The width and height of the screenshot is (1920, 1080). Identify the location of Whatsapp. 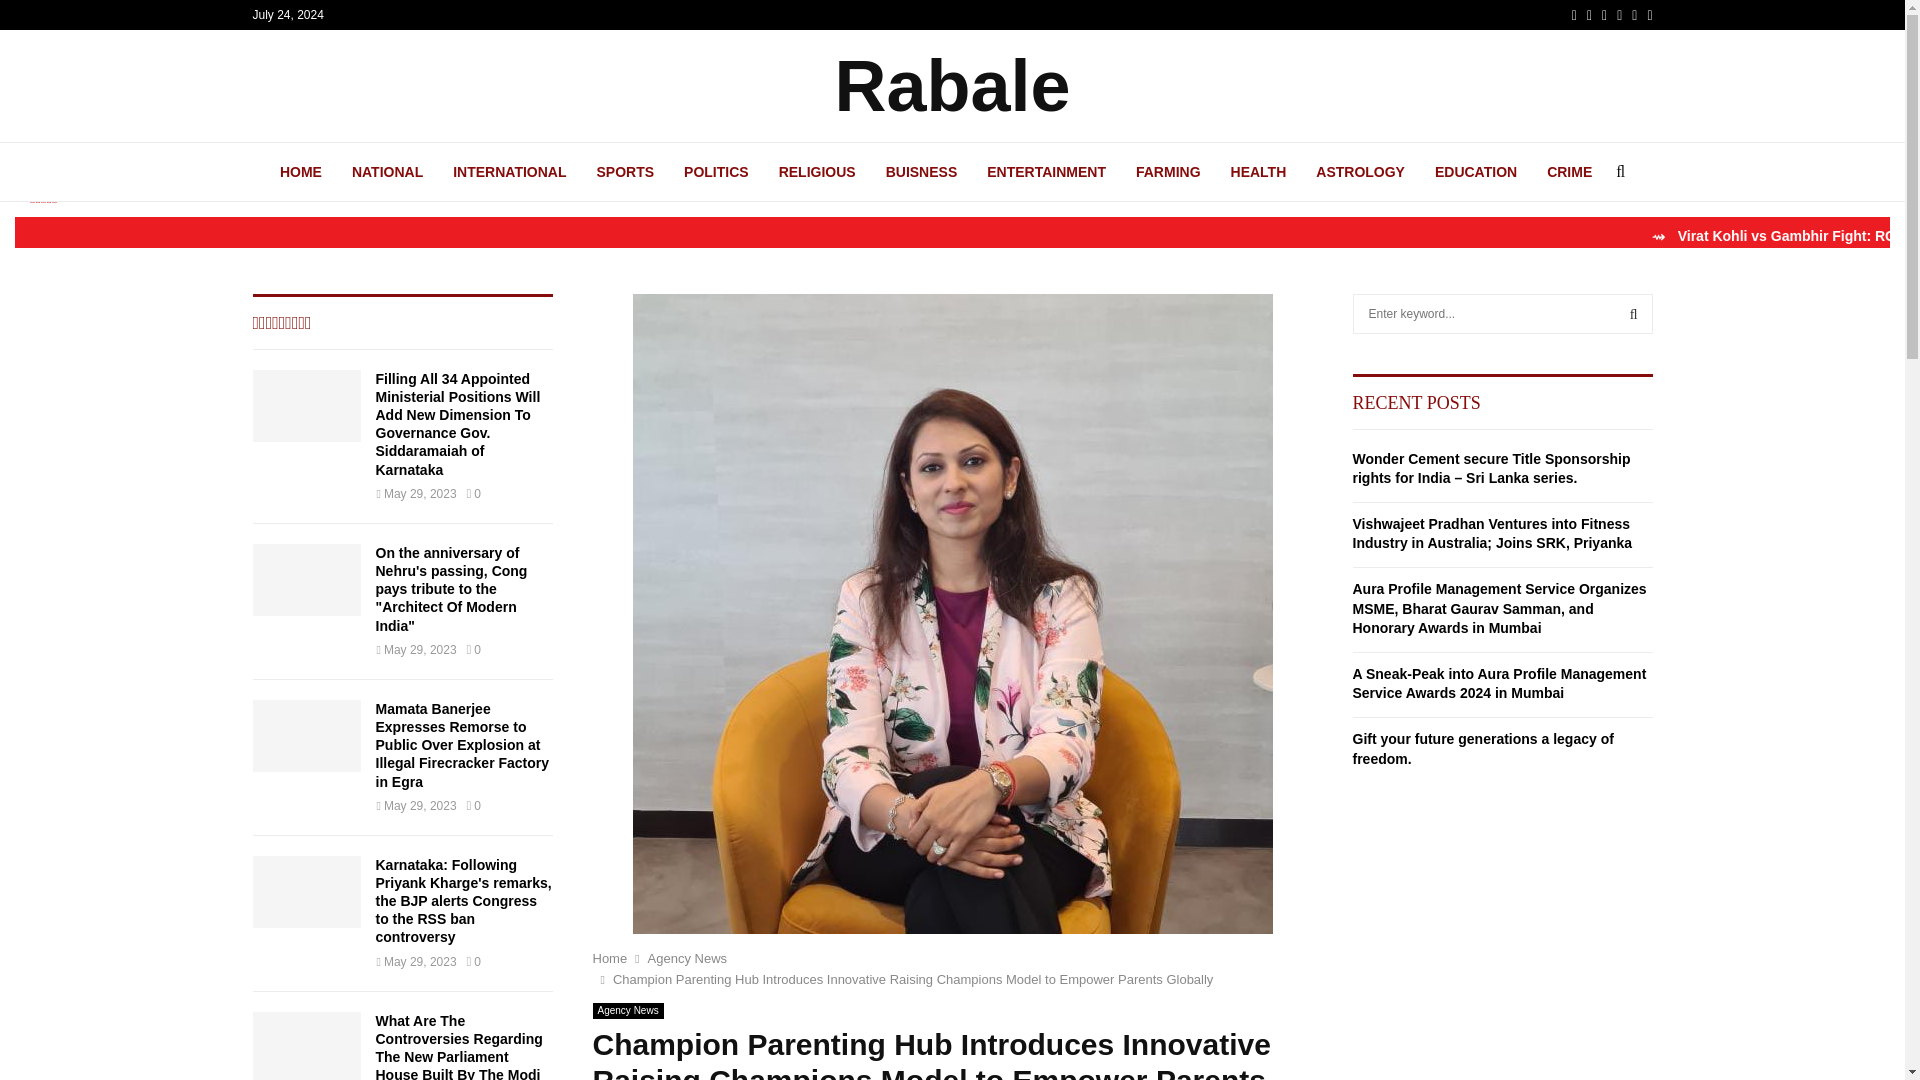
(1649, 15).